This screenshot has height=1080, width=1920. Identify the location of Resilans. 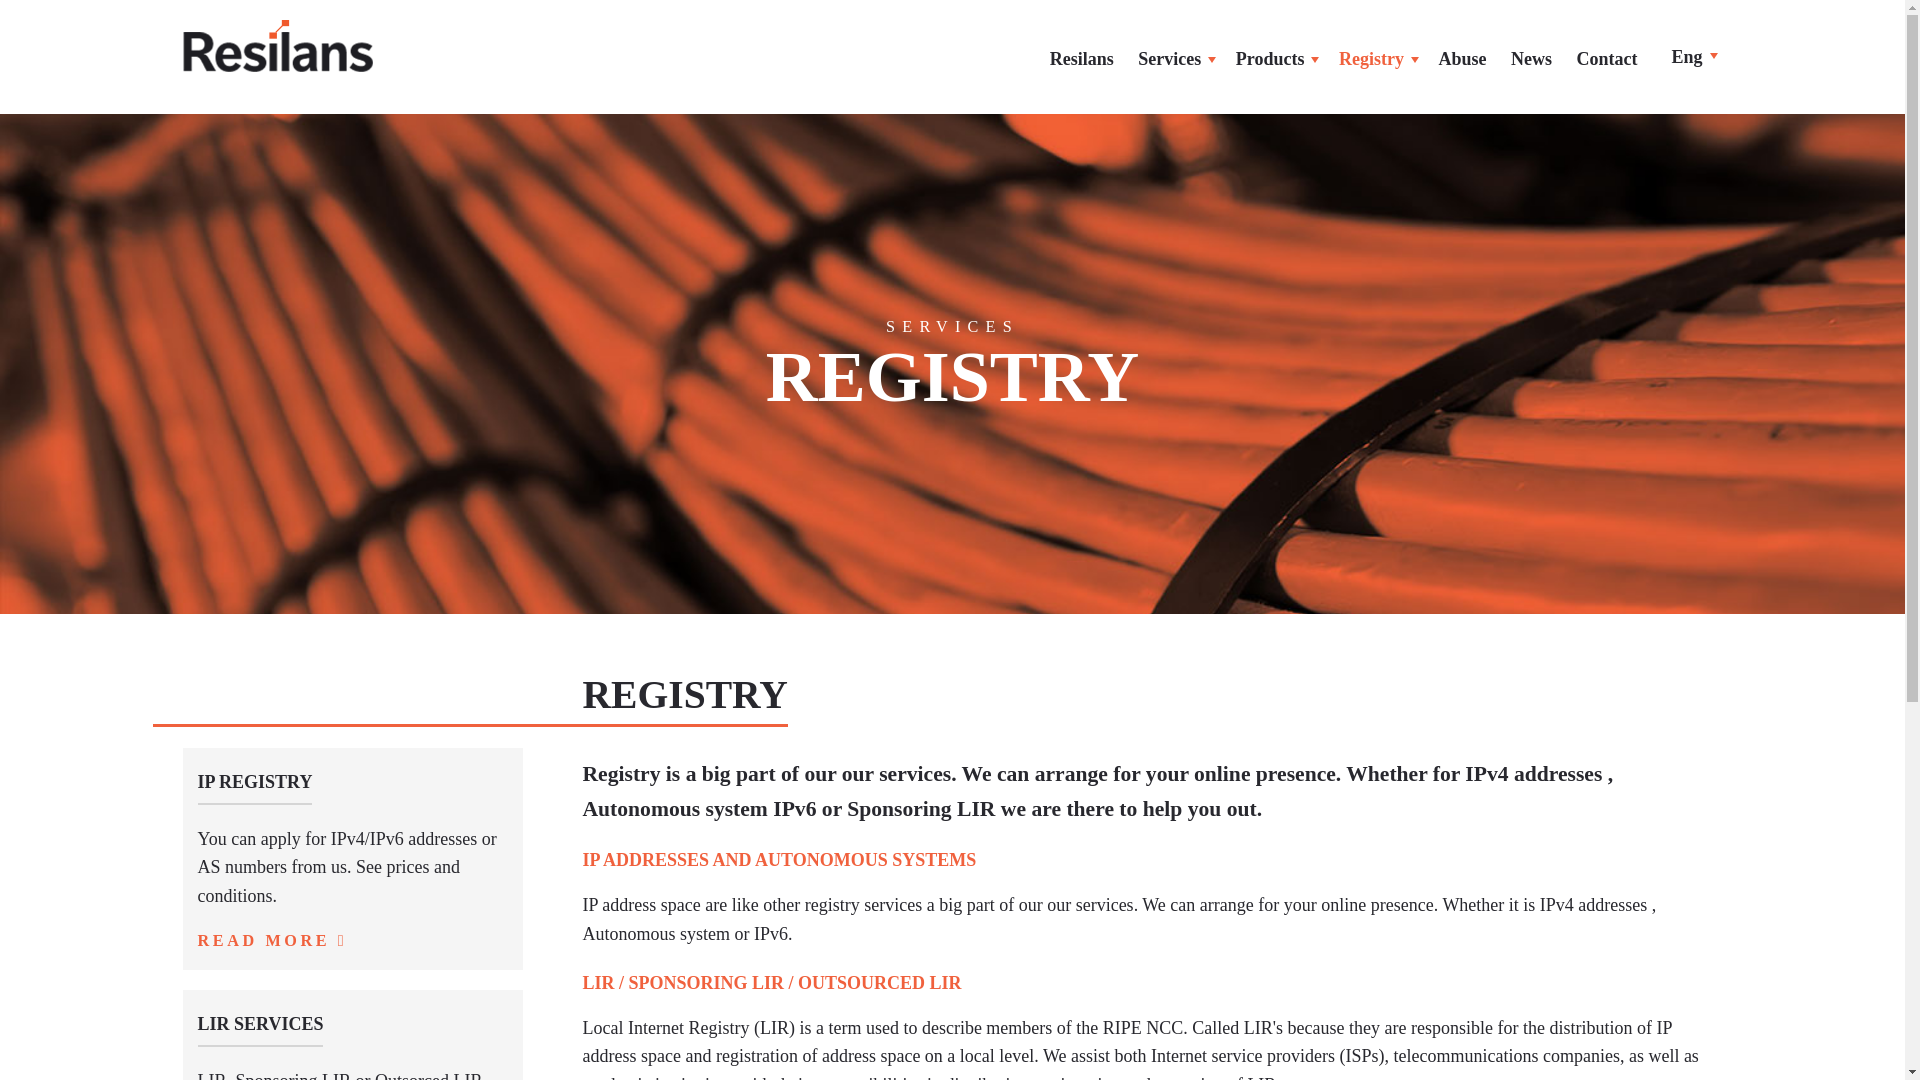
(1082, 59).